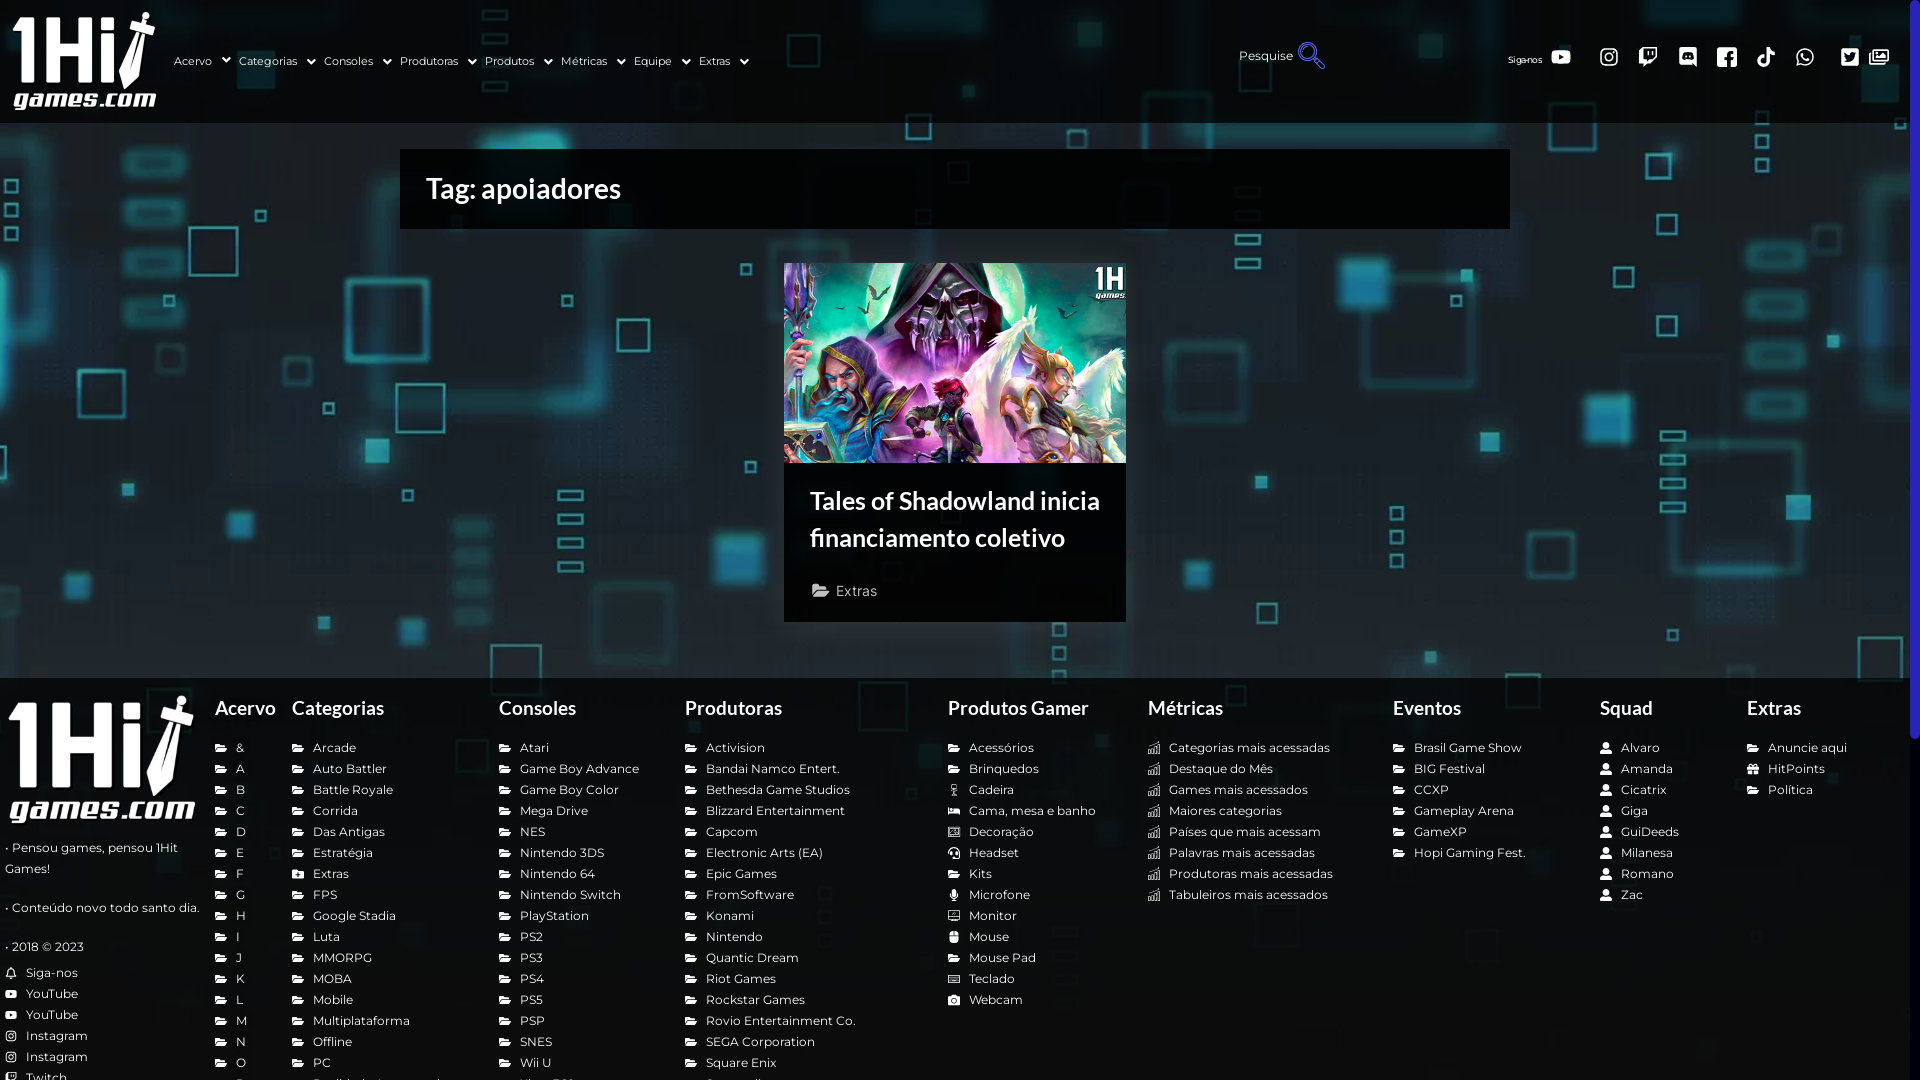 This screenshot has height=1080, width=1920. Describe the element at coordinates (582, 915) in the screenshot. I see `PlayStation` at that location.